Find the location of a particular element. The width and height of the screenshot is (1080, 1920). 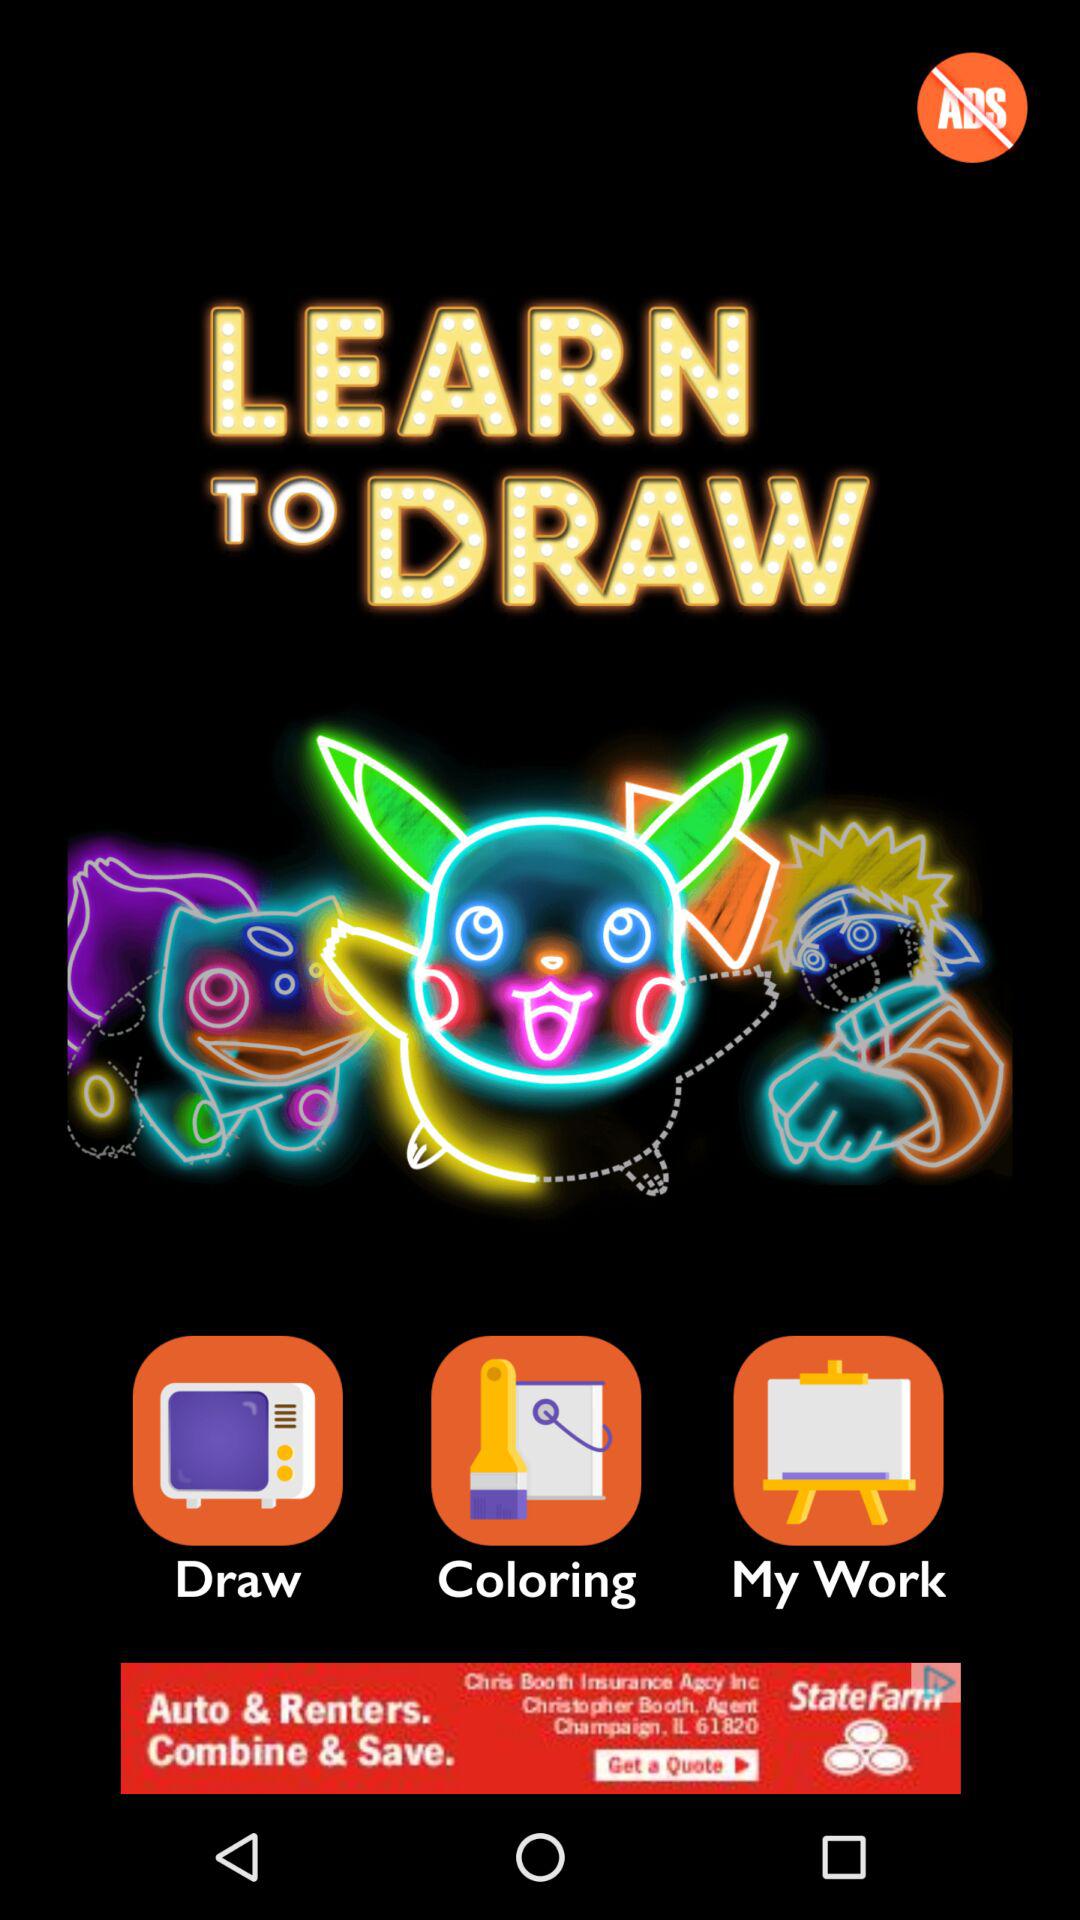

diviertete con tu mundo is located at coordinates (536, 1440).